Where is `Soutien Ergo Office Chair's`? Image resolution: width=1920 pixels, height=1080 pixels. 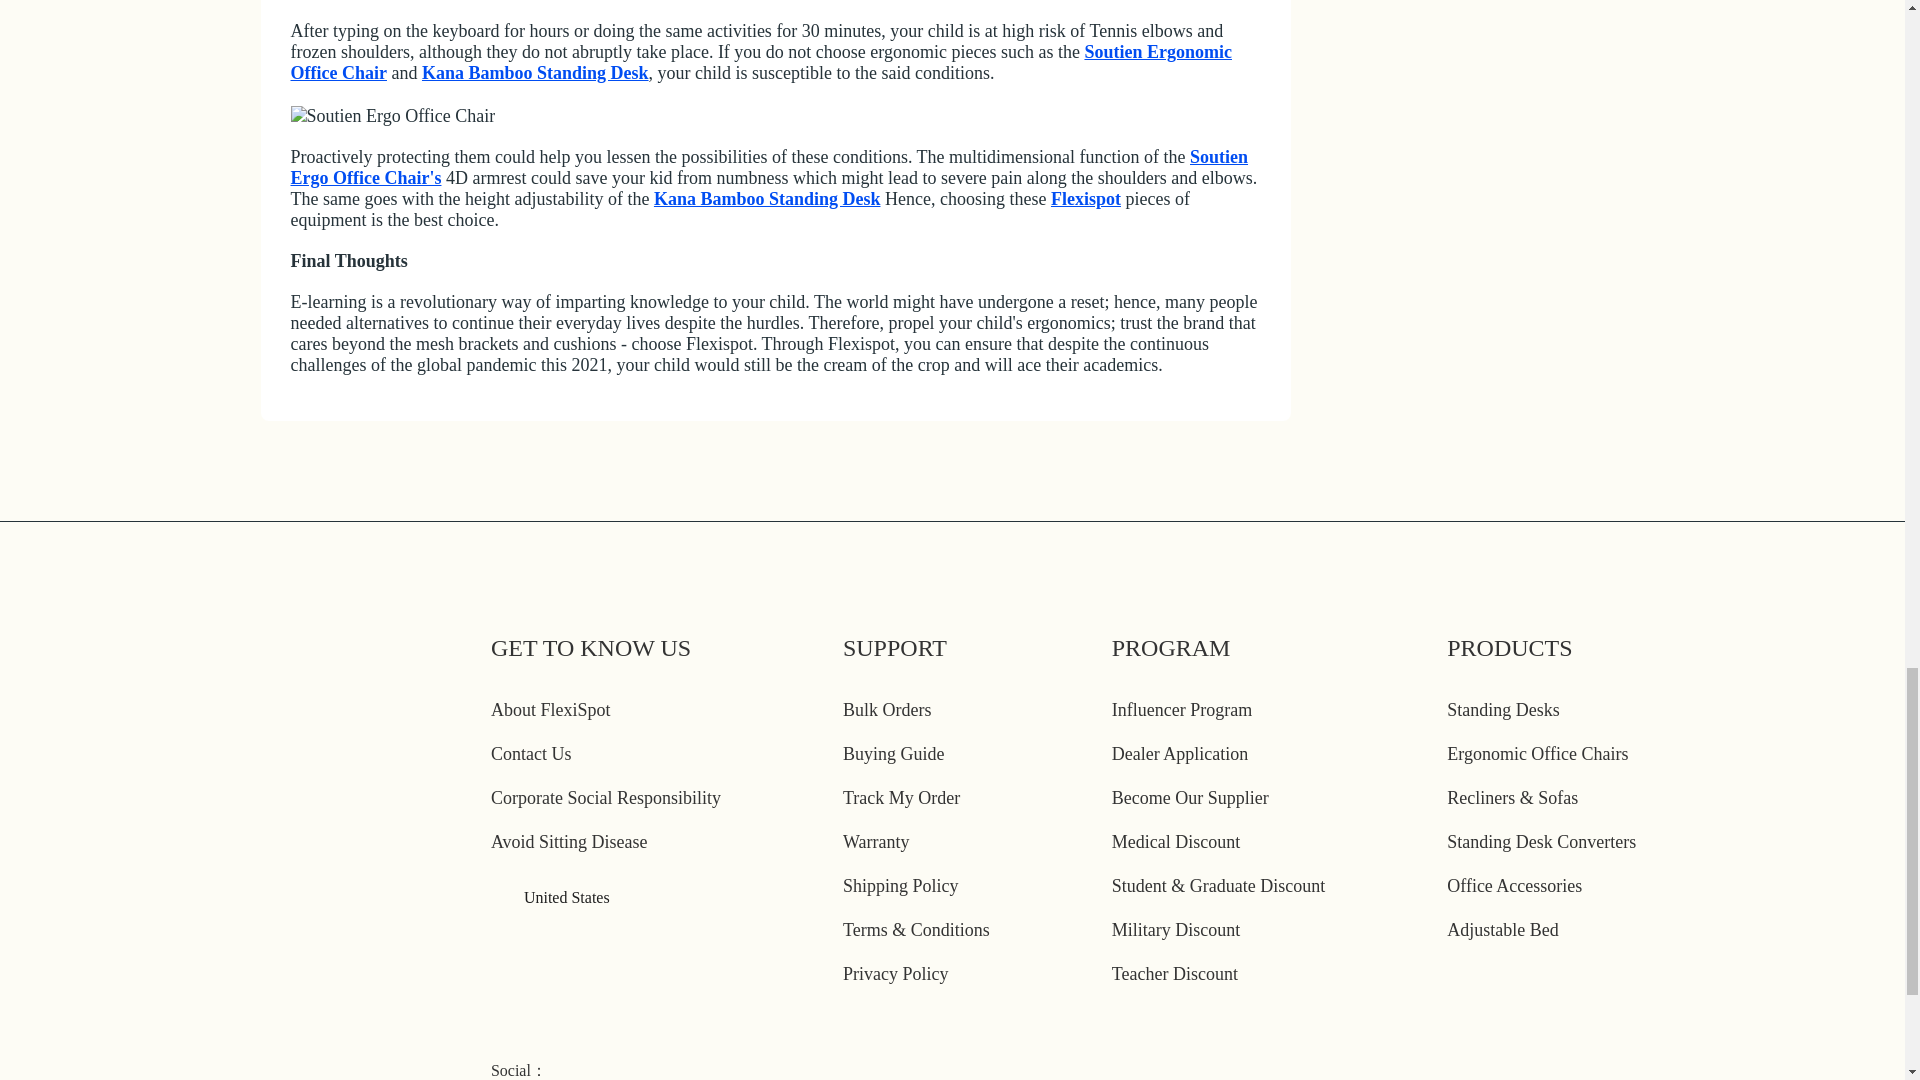 Soutien Ergo Office Chair's is located at coordinates (768, 166).